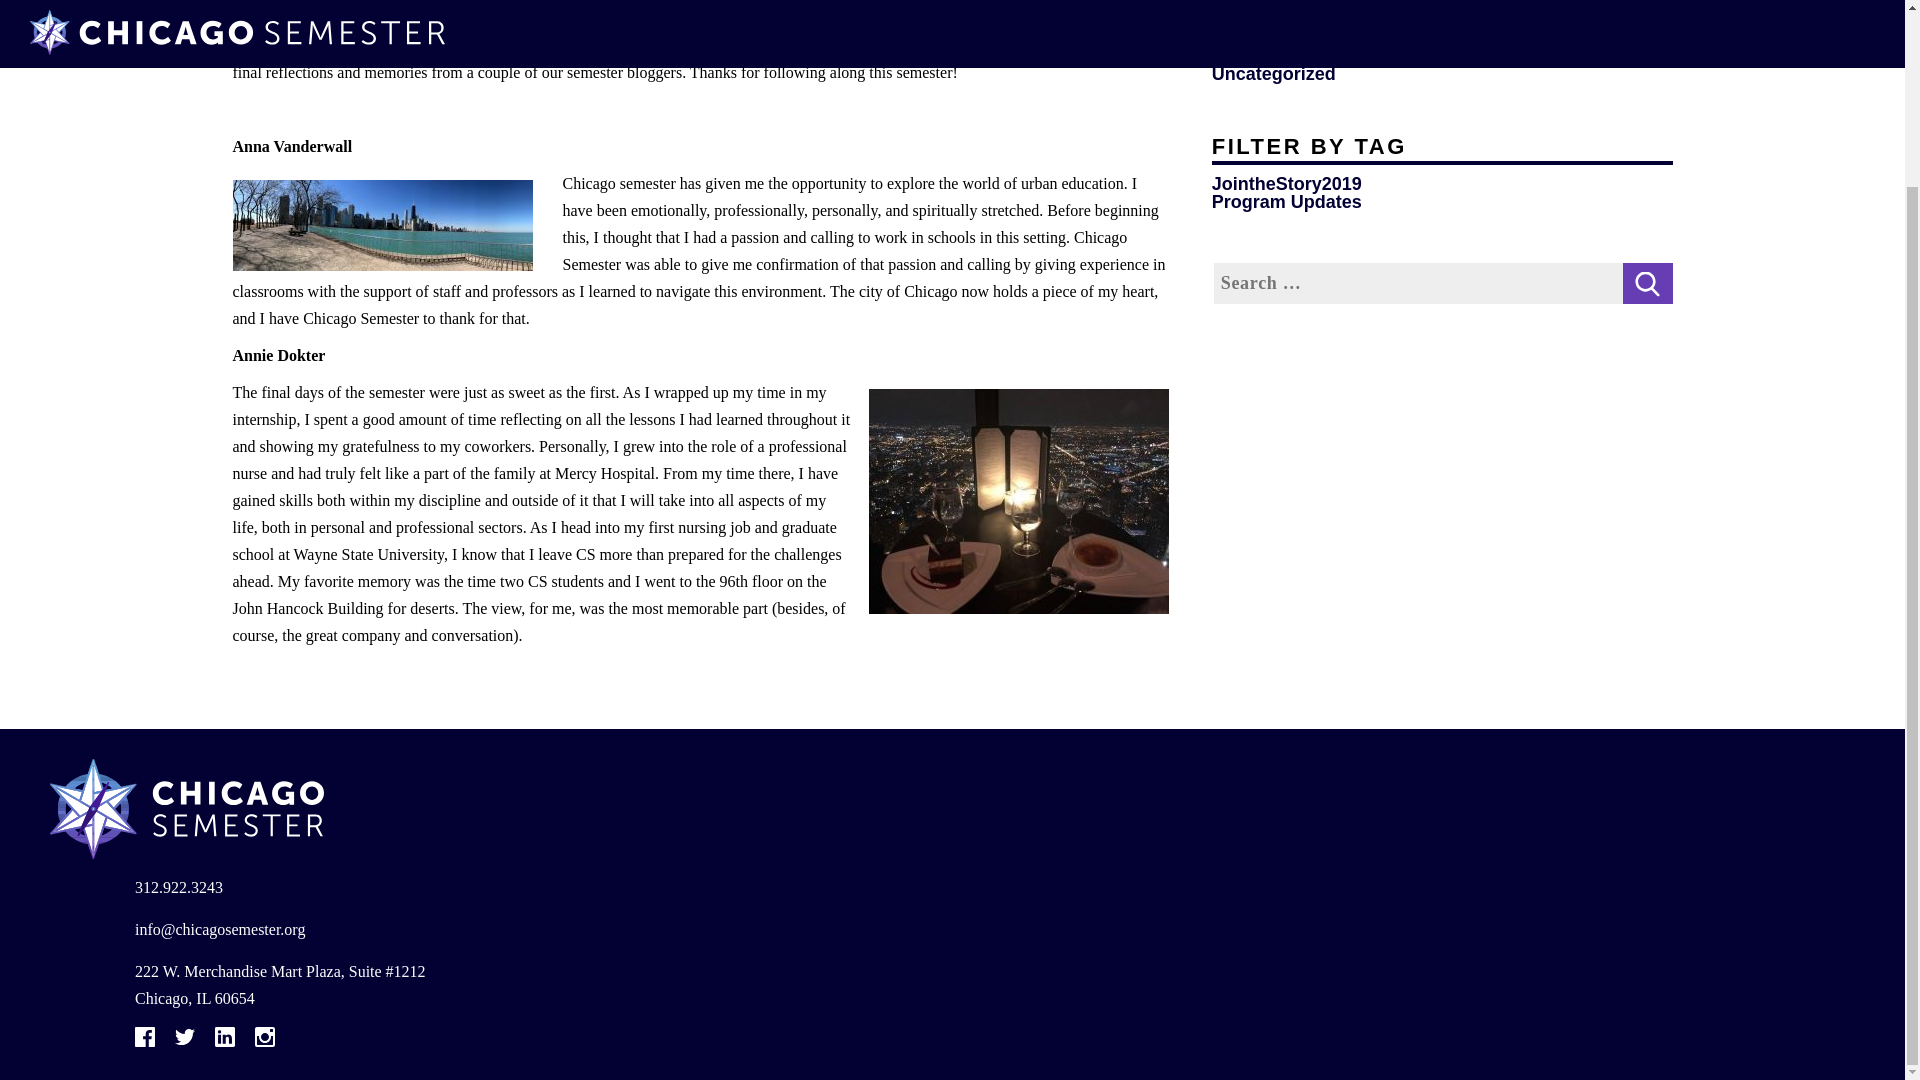 This screenshot has height=1080, width=1920. What do you see at coordinates (1647, 283) in the screenshot?
I see `Search` at bounding box center [1647, 283].